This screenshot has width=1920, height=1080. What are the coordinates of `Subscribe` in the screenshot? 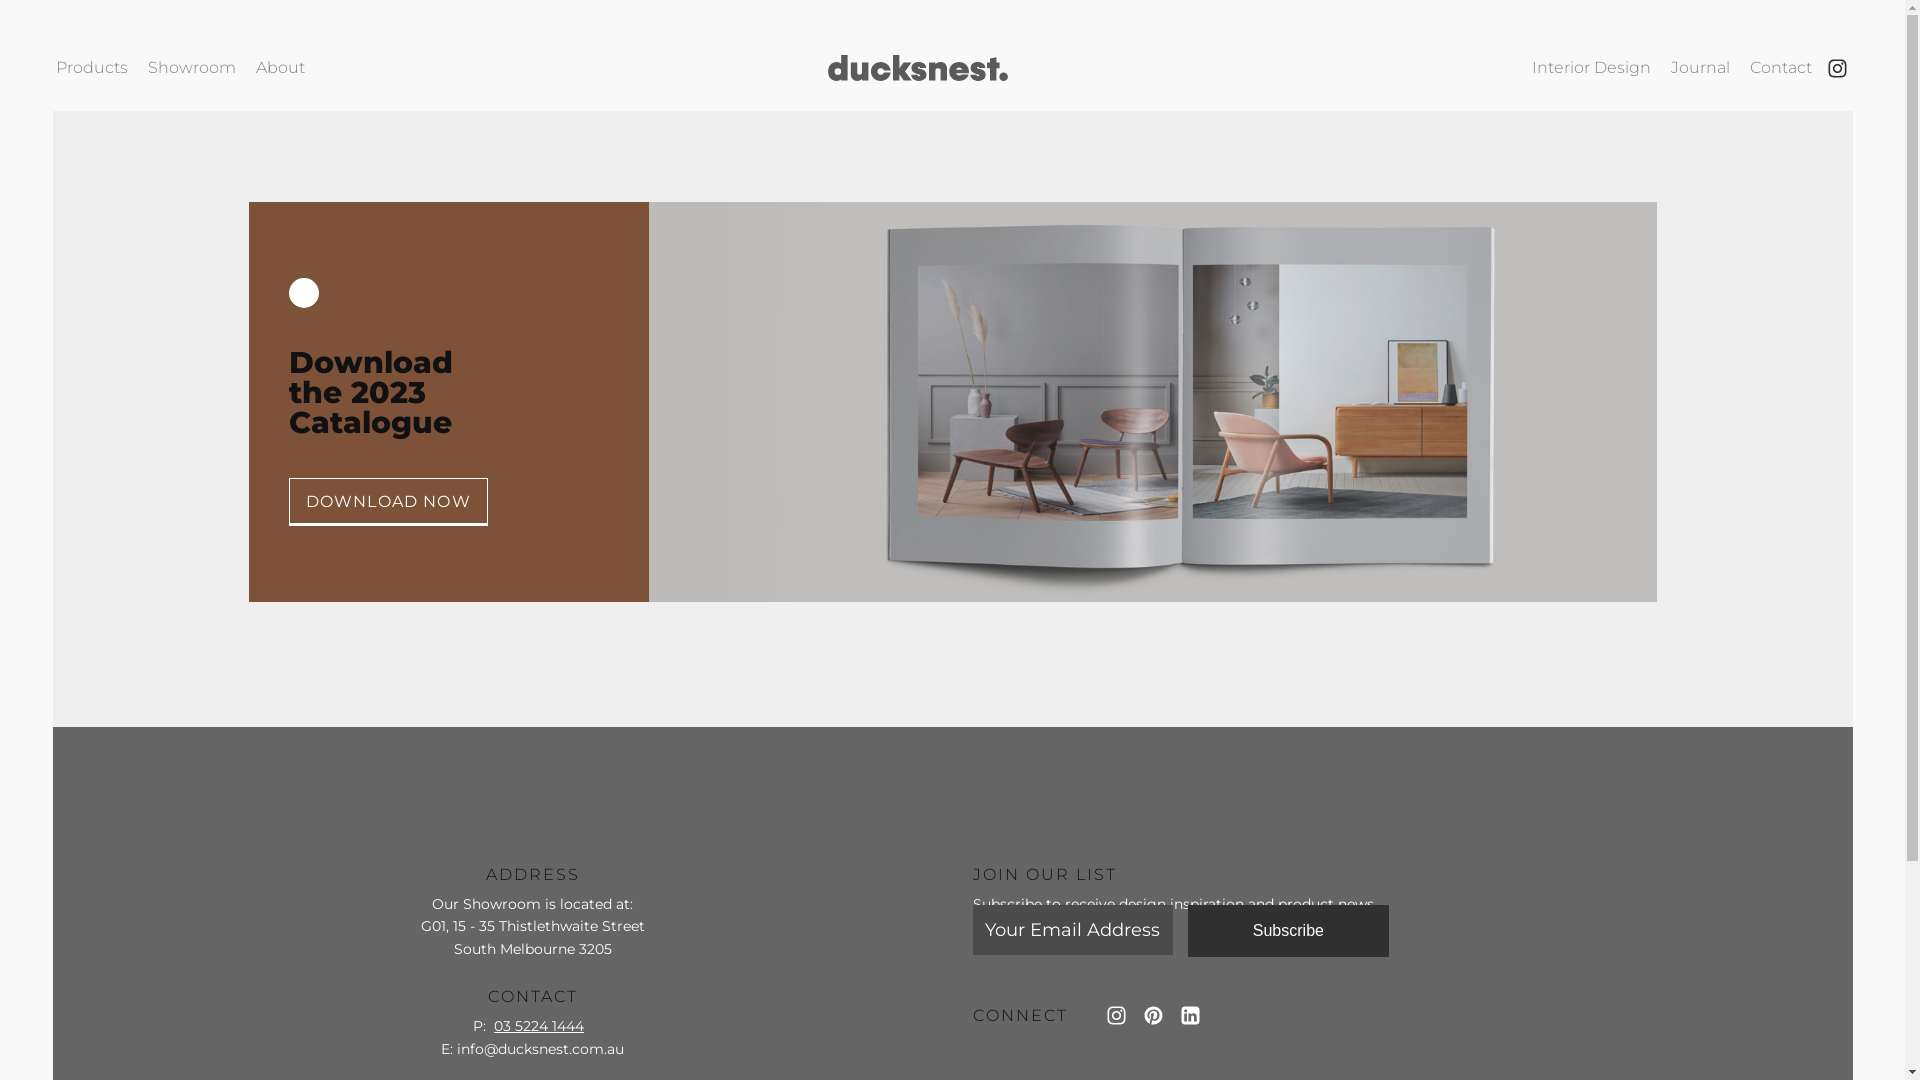 It's located at (1288, 930).